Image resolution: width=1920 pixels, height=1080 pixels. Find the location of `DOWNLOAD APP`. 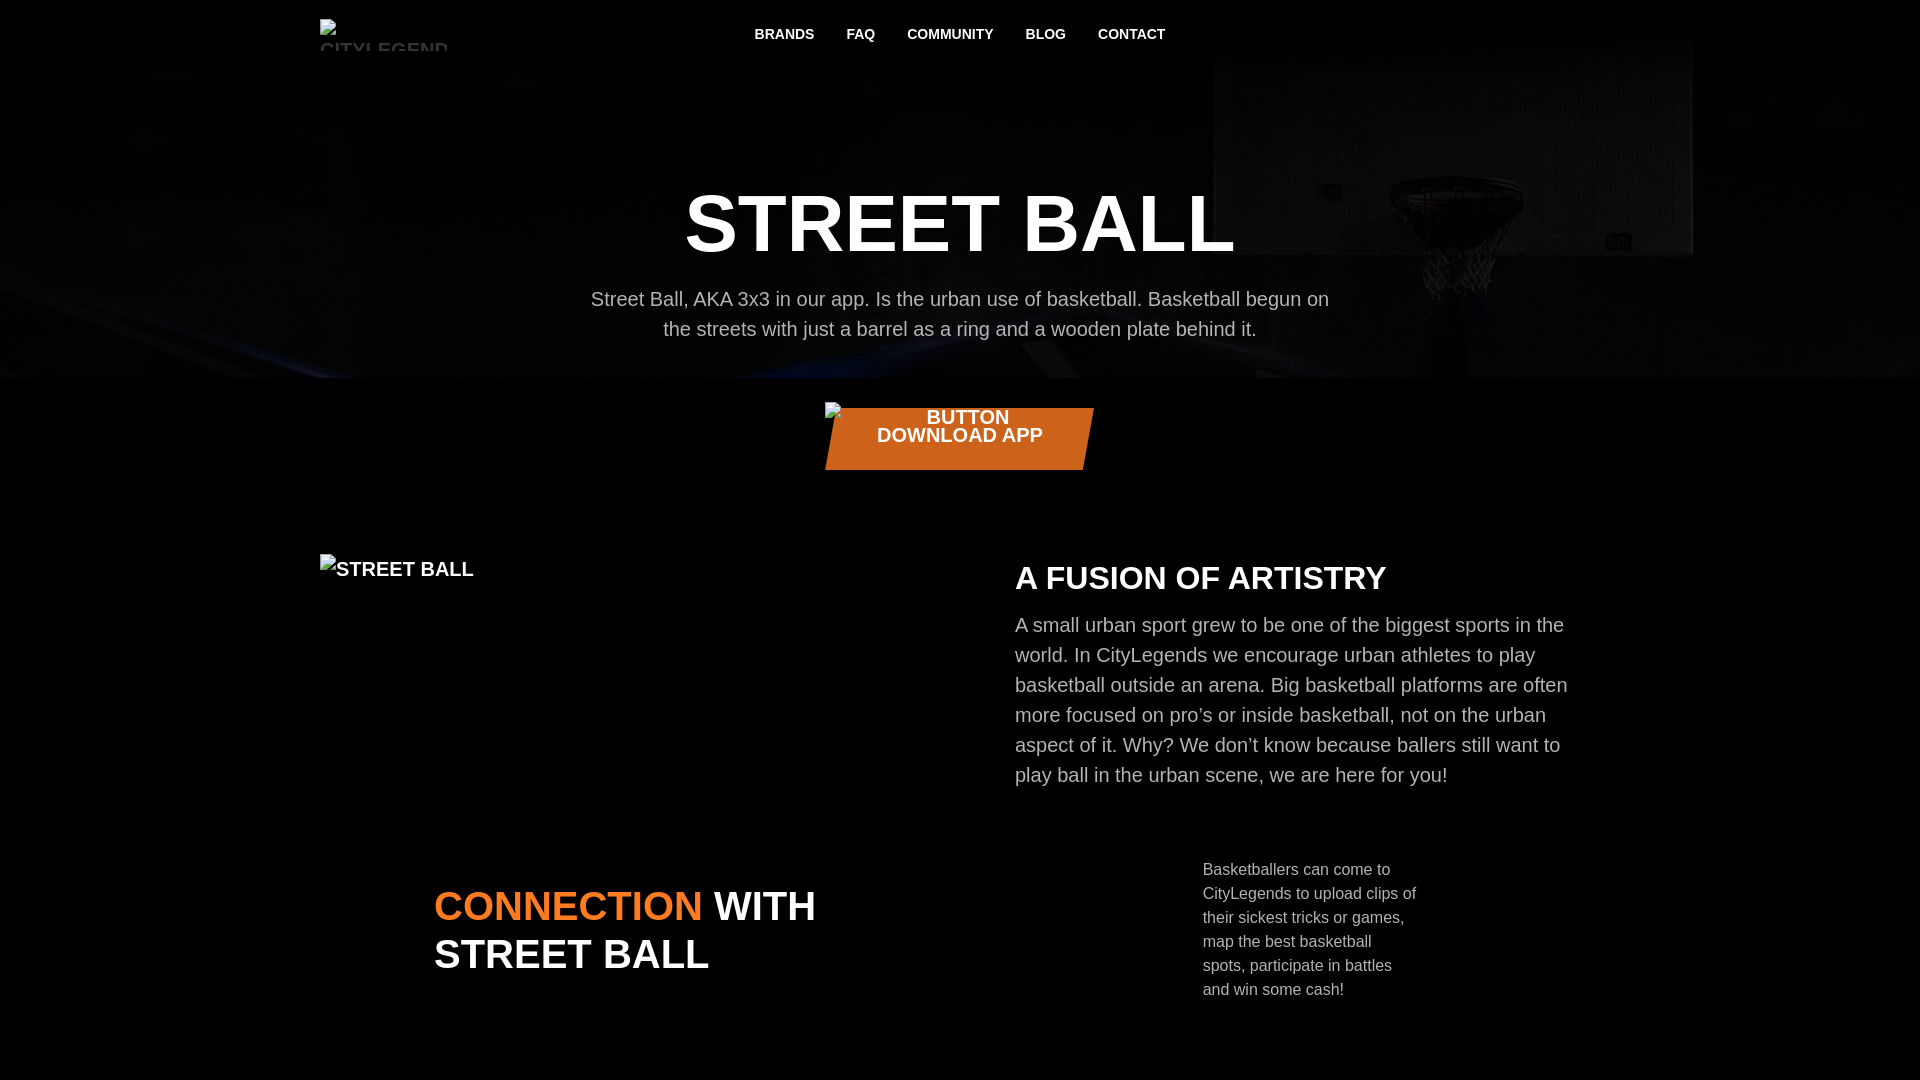

DOWNLOAD APP is located at coordinates (960, 438).